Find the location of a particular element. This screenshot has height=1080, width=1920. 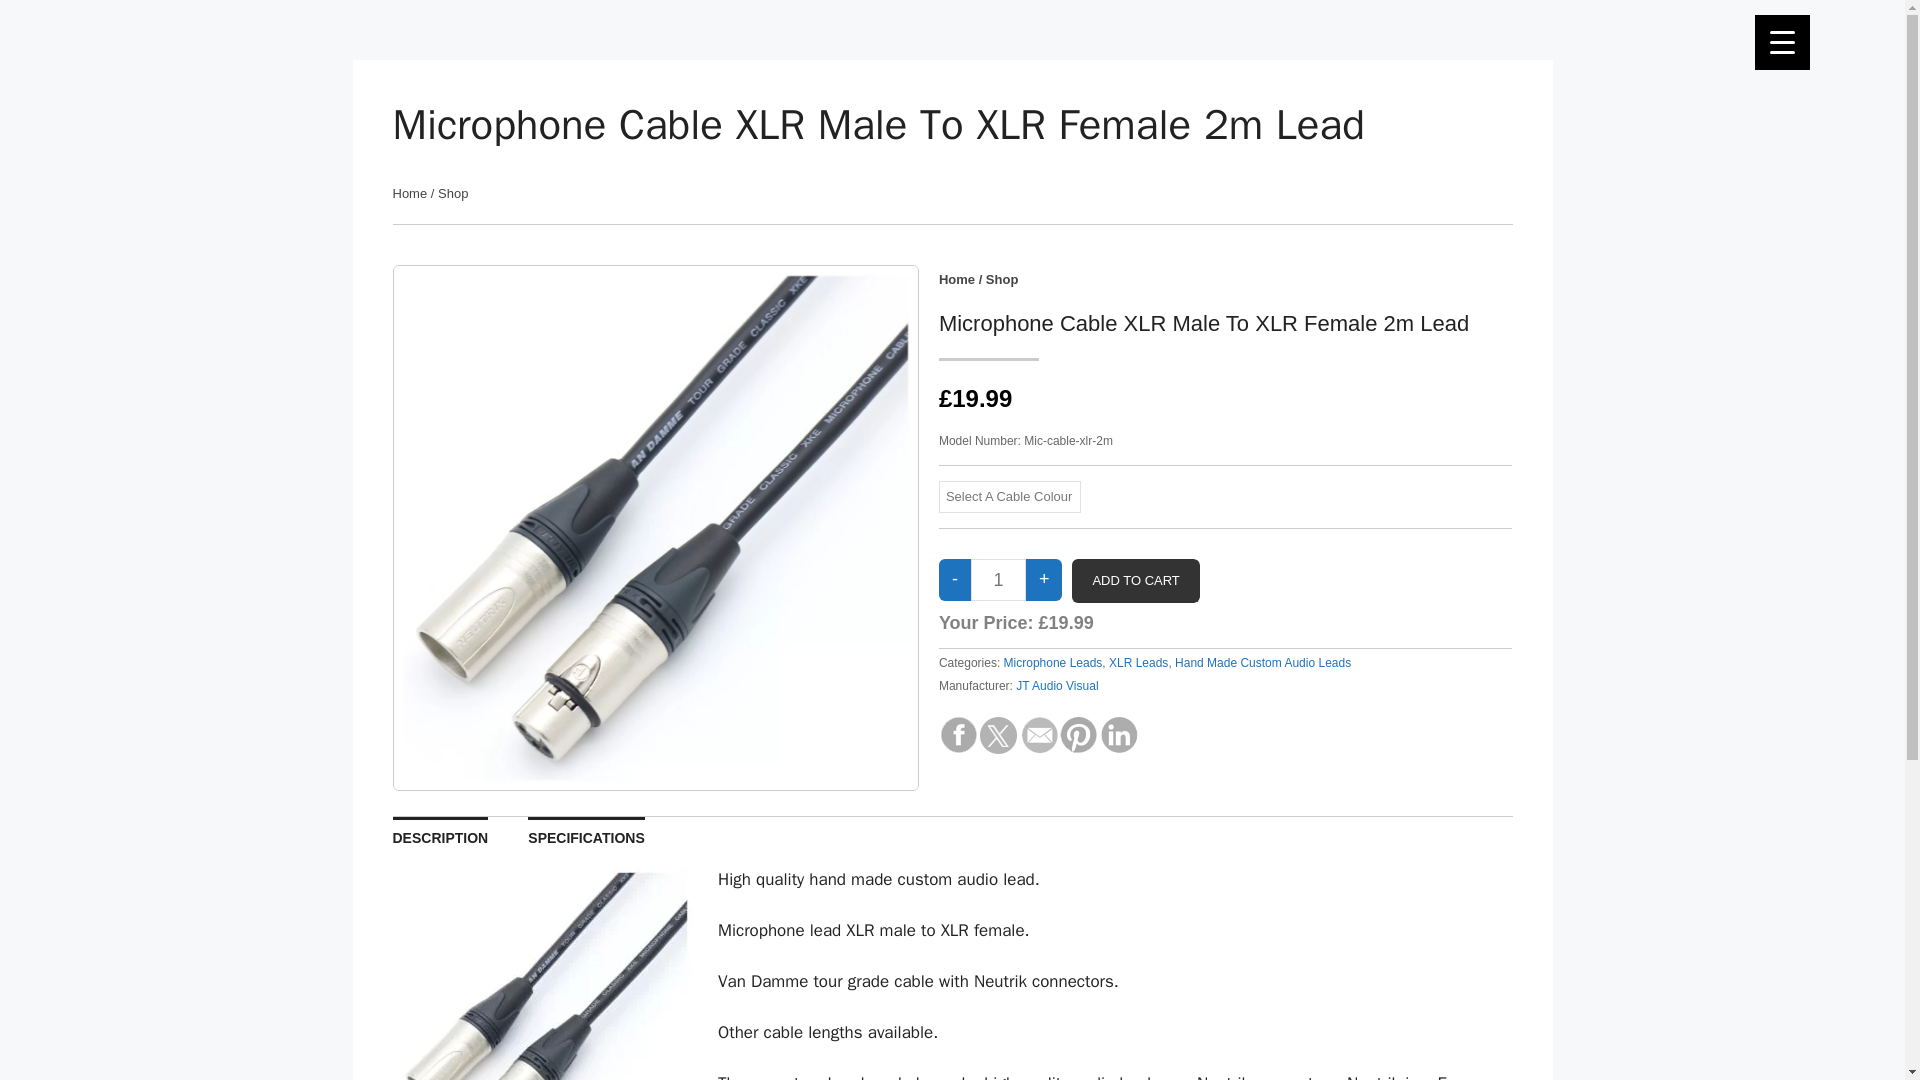

ADD TO CART is located at coordinates (1134, 580).